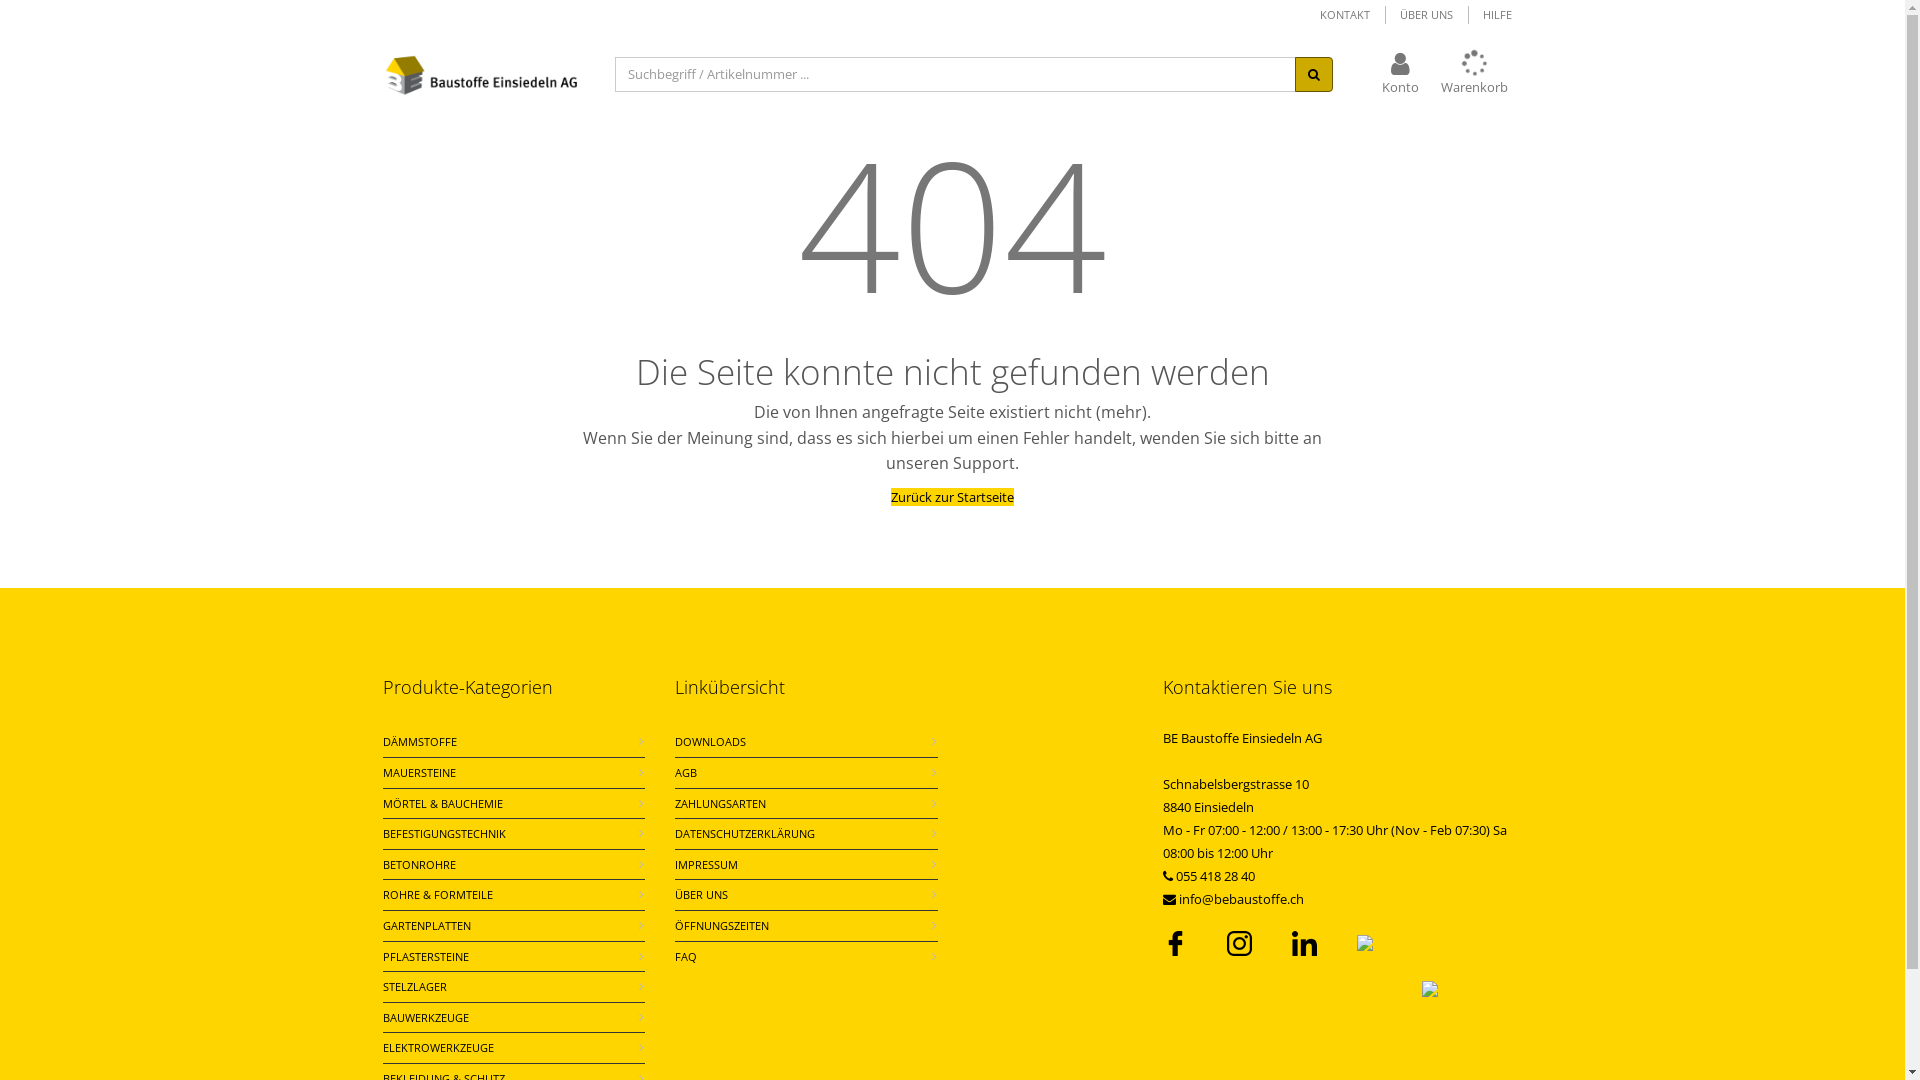  Describe the element at coordinates (426, 926) in the screenshot. I see `GARTENPLATTEN` at that location.